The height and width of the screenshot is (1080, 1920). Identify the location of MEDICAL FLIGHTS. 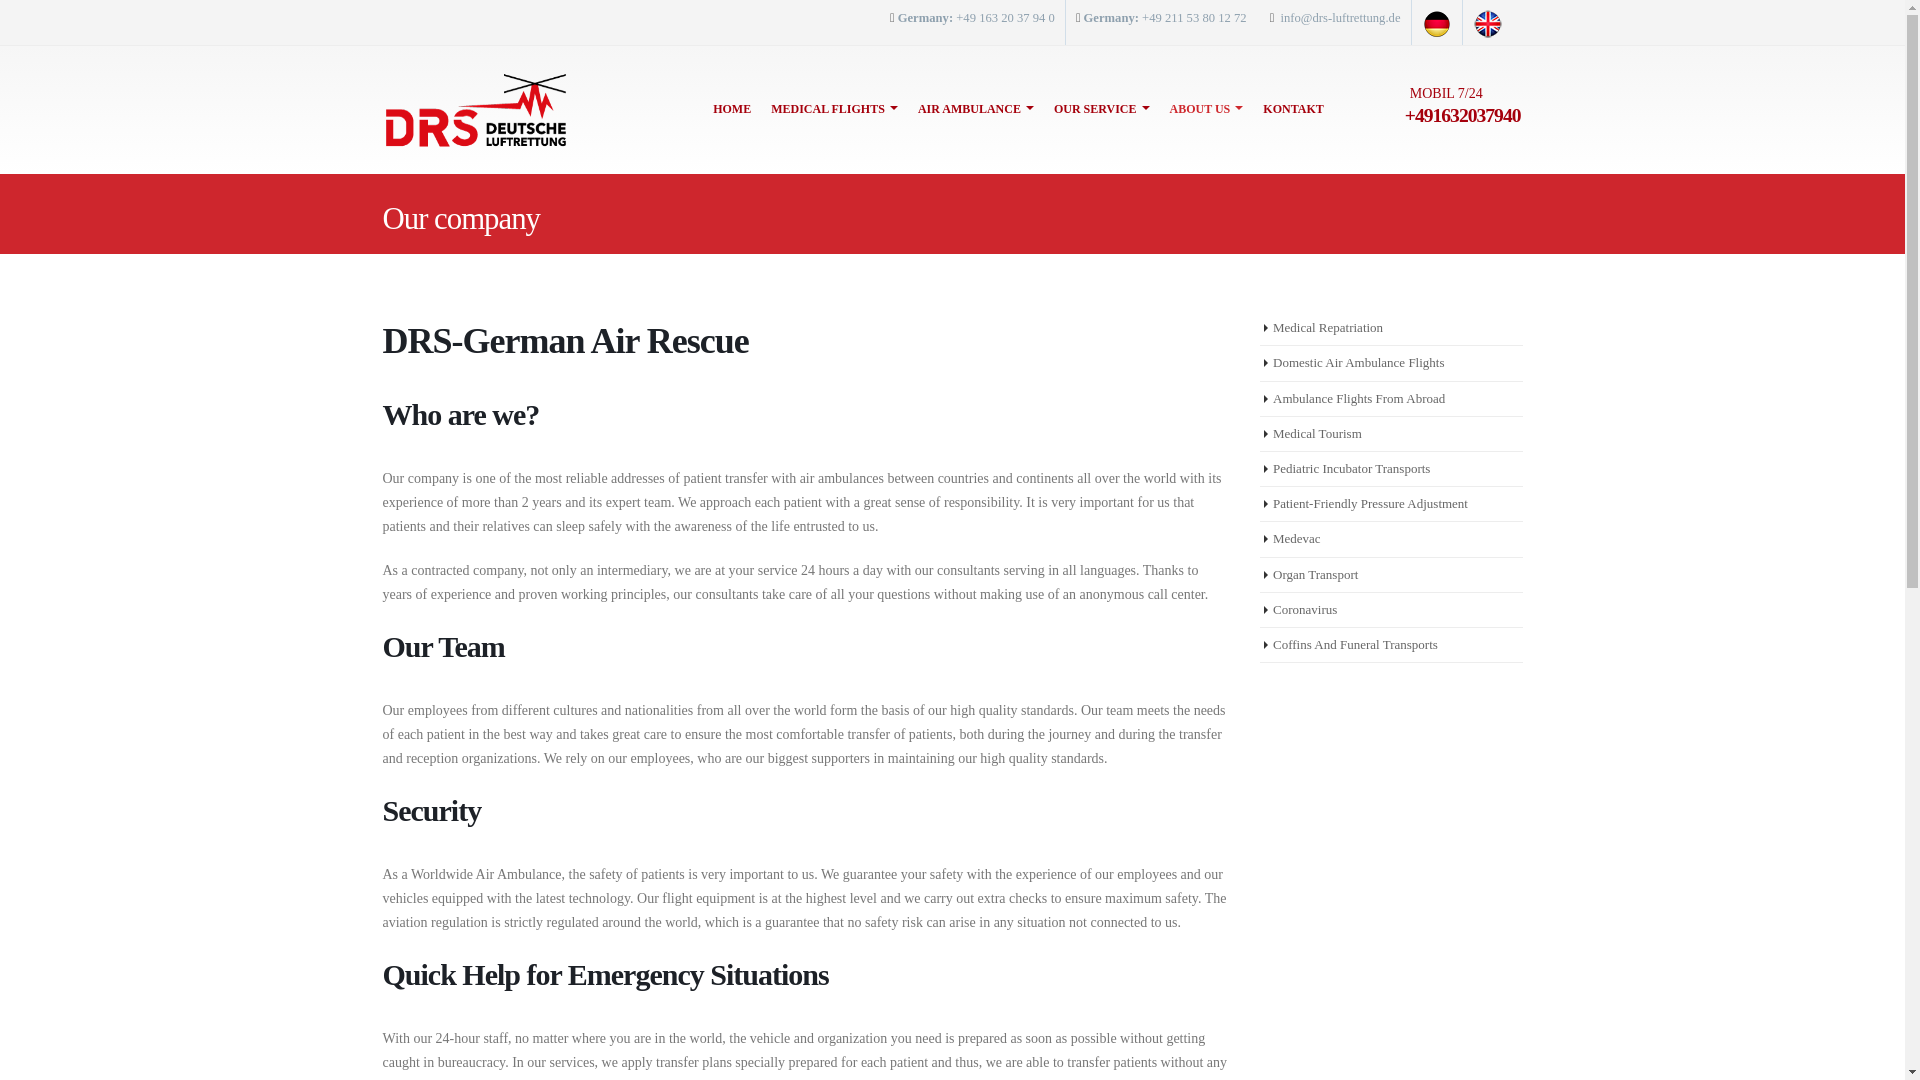
(834, 108).